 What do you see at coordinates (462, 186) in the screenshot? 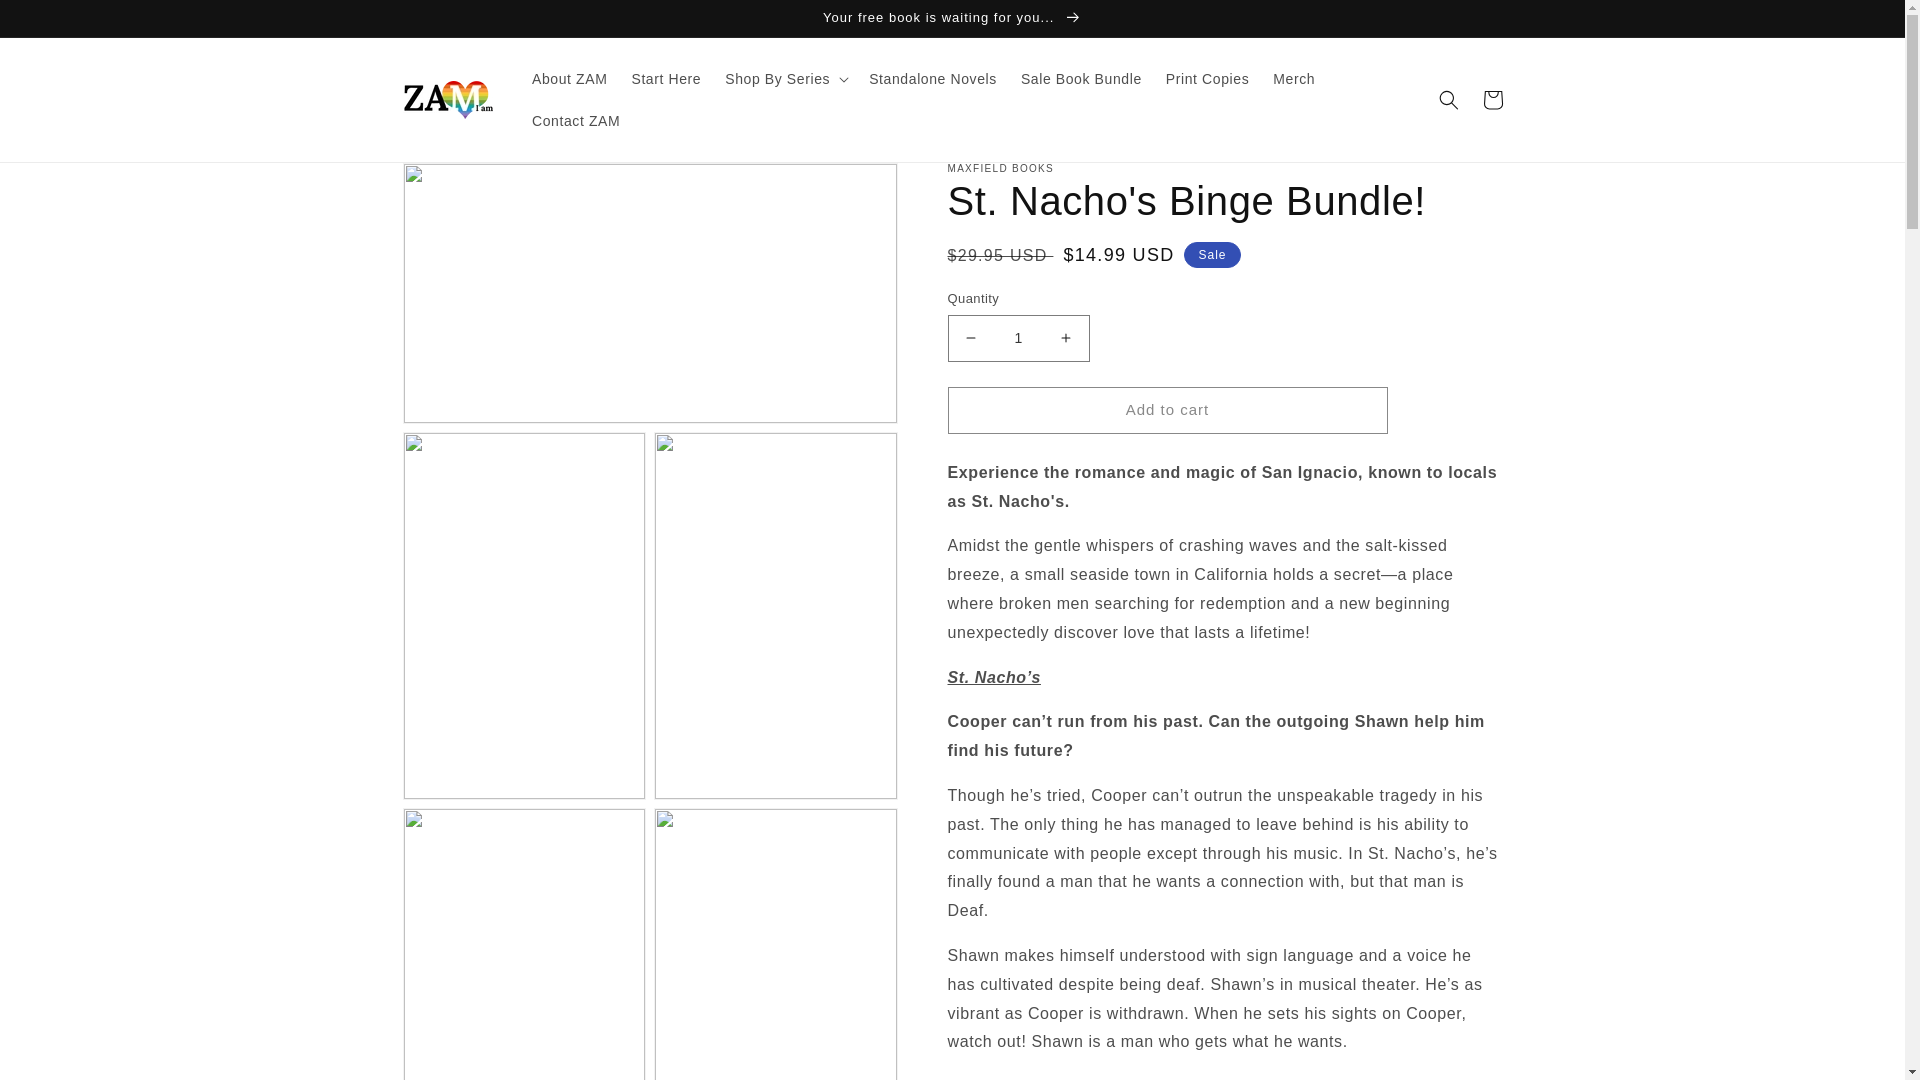
I see `Skip to product information` at bounding box center [462, 186].